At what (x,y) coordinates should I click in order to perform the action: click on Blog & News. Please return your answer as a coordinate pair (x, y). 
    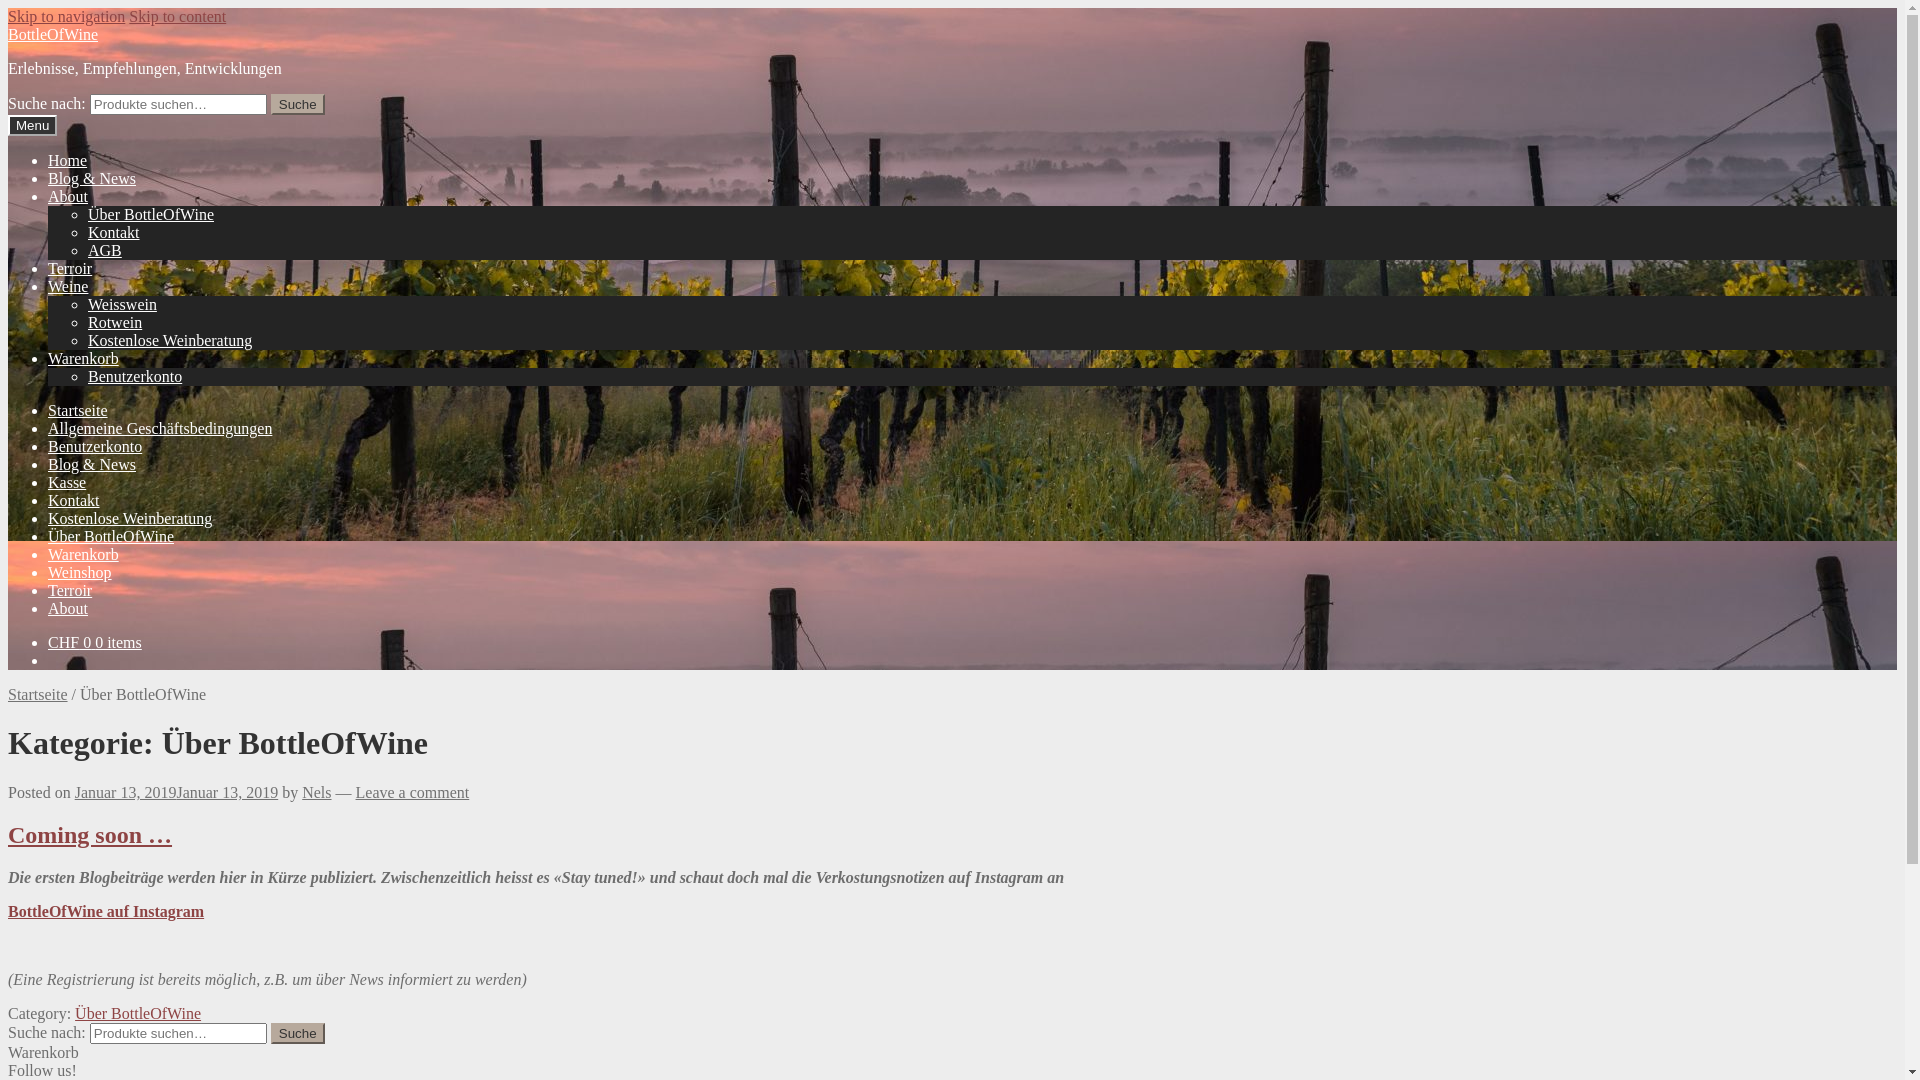
    Looking at the image, I should click on (92, 178).